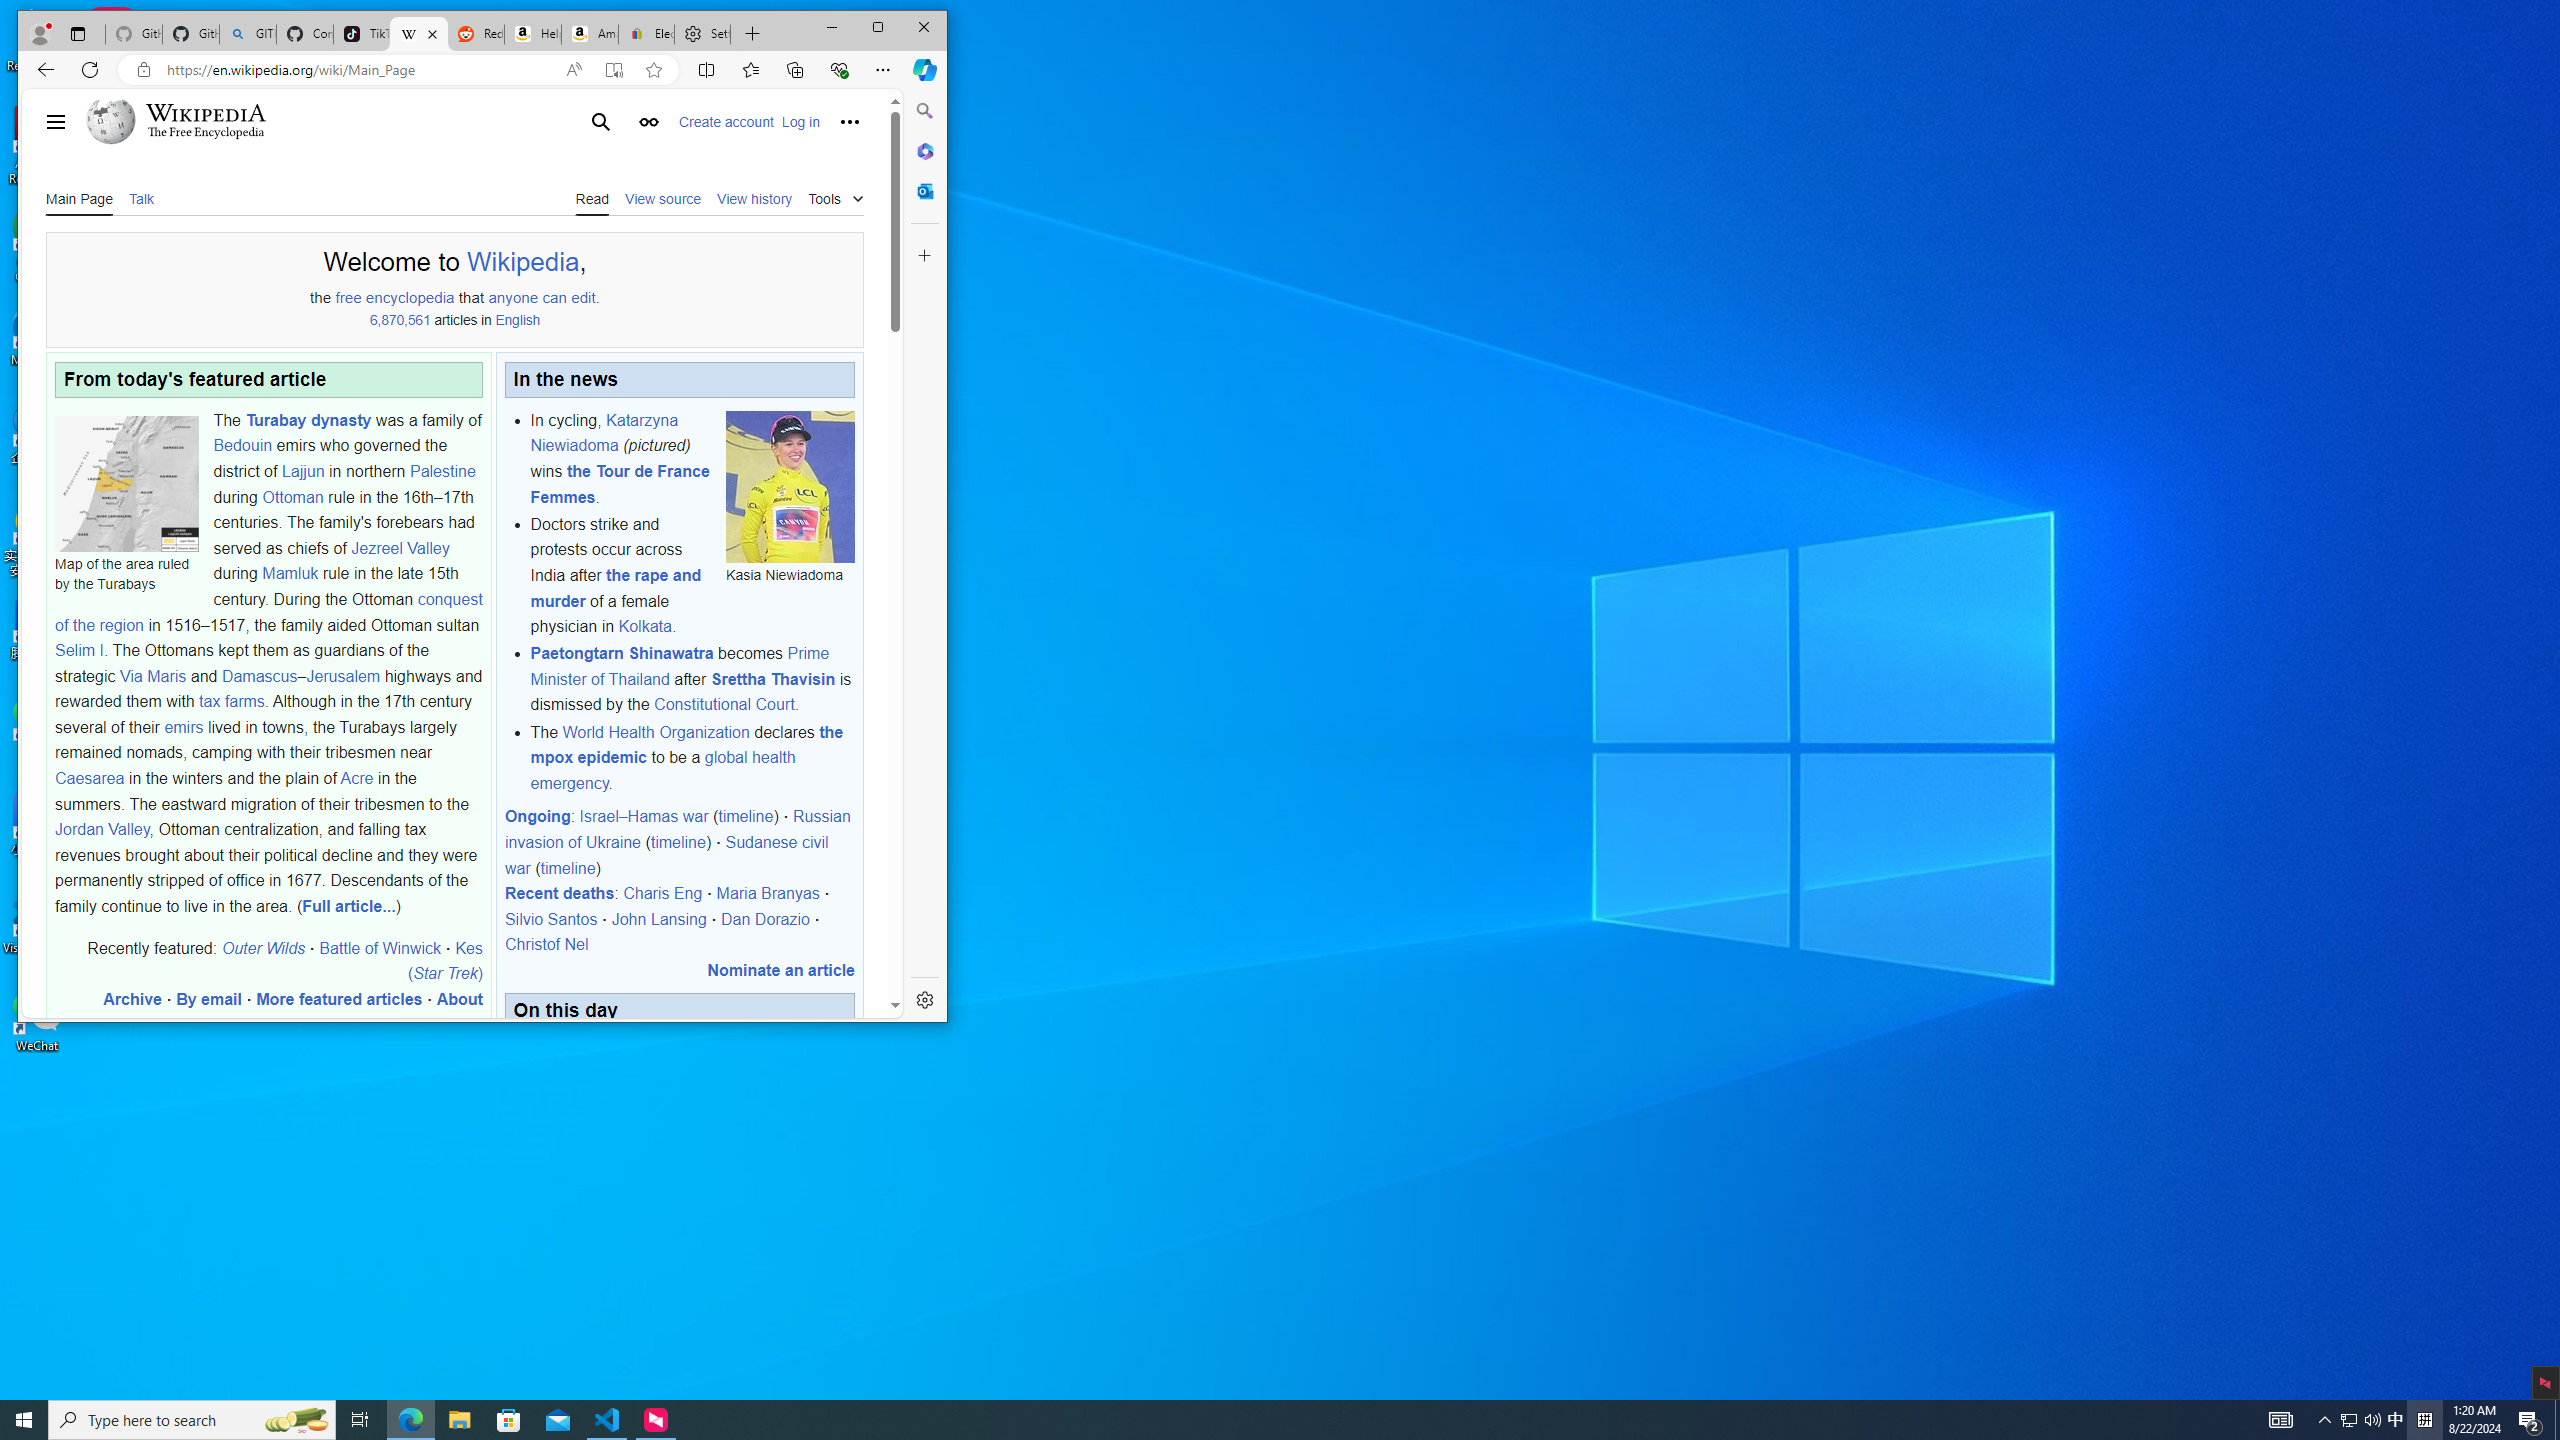 This screenshot has height=1440, width=2560. I want to click on Kolkata, so click(643, 626).